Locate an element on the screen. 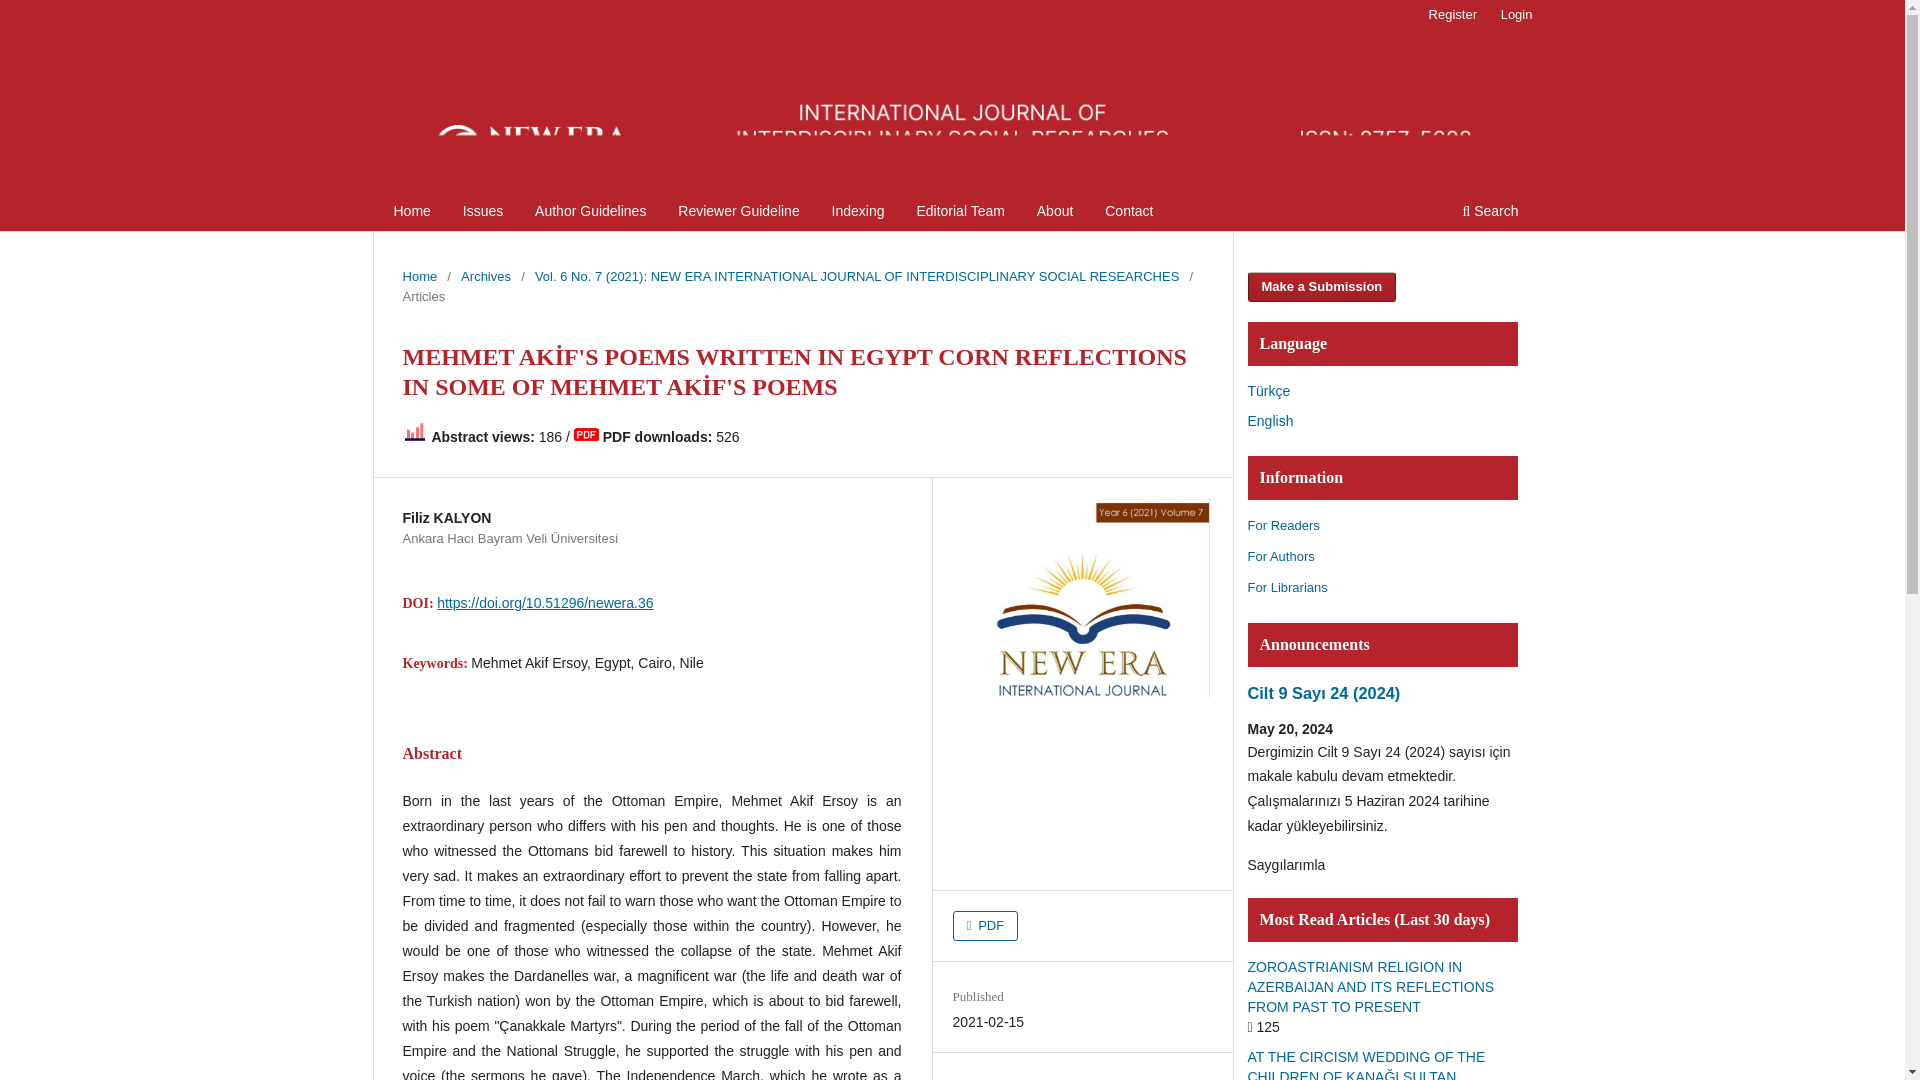 The image size is (1920, 1080). Register is located at coordinates (1452, 15).